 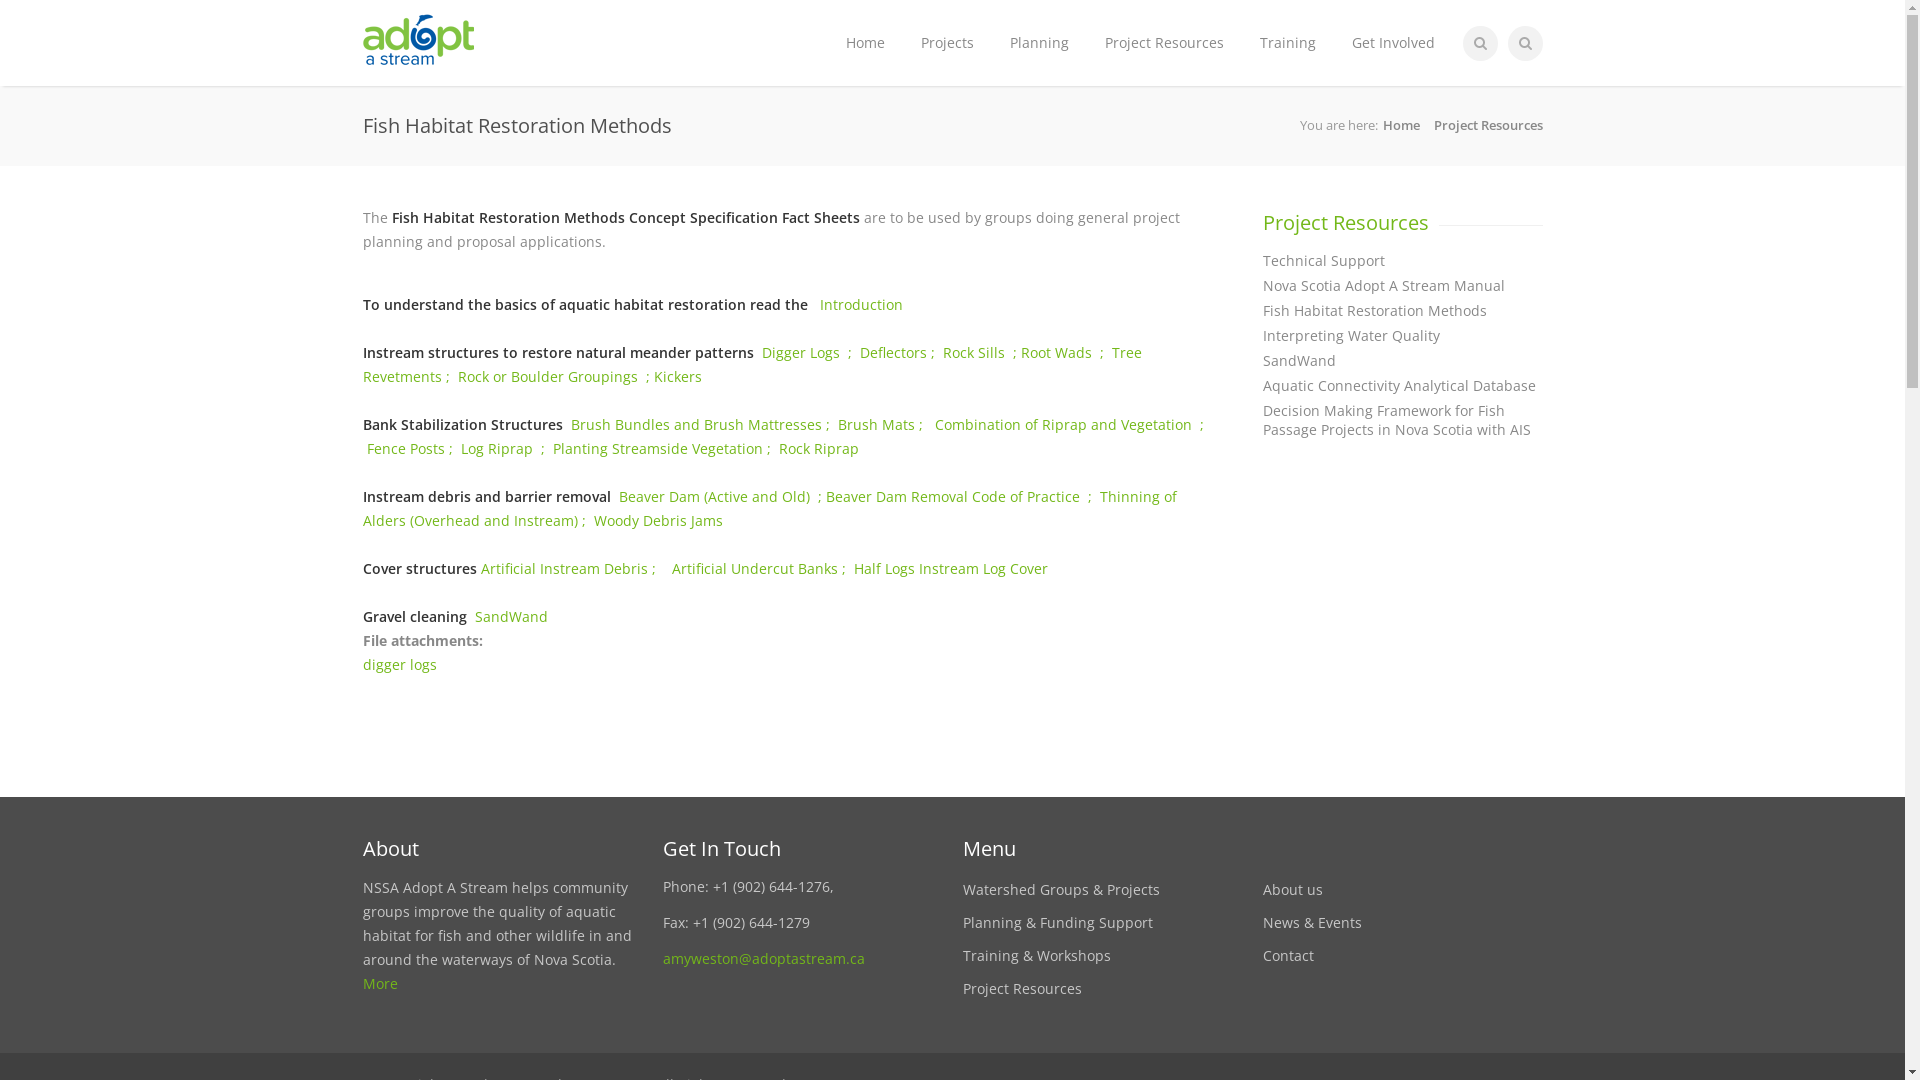 I want to click on Beaver Dam Removal Code of Practice  ; , so click(x=963, y=496).